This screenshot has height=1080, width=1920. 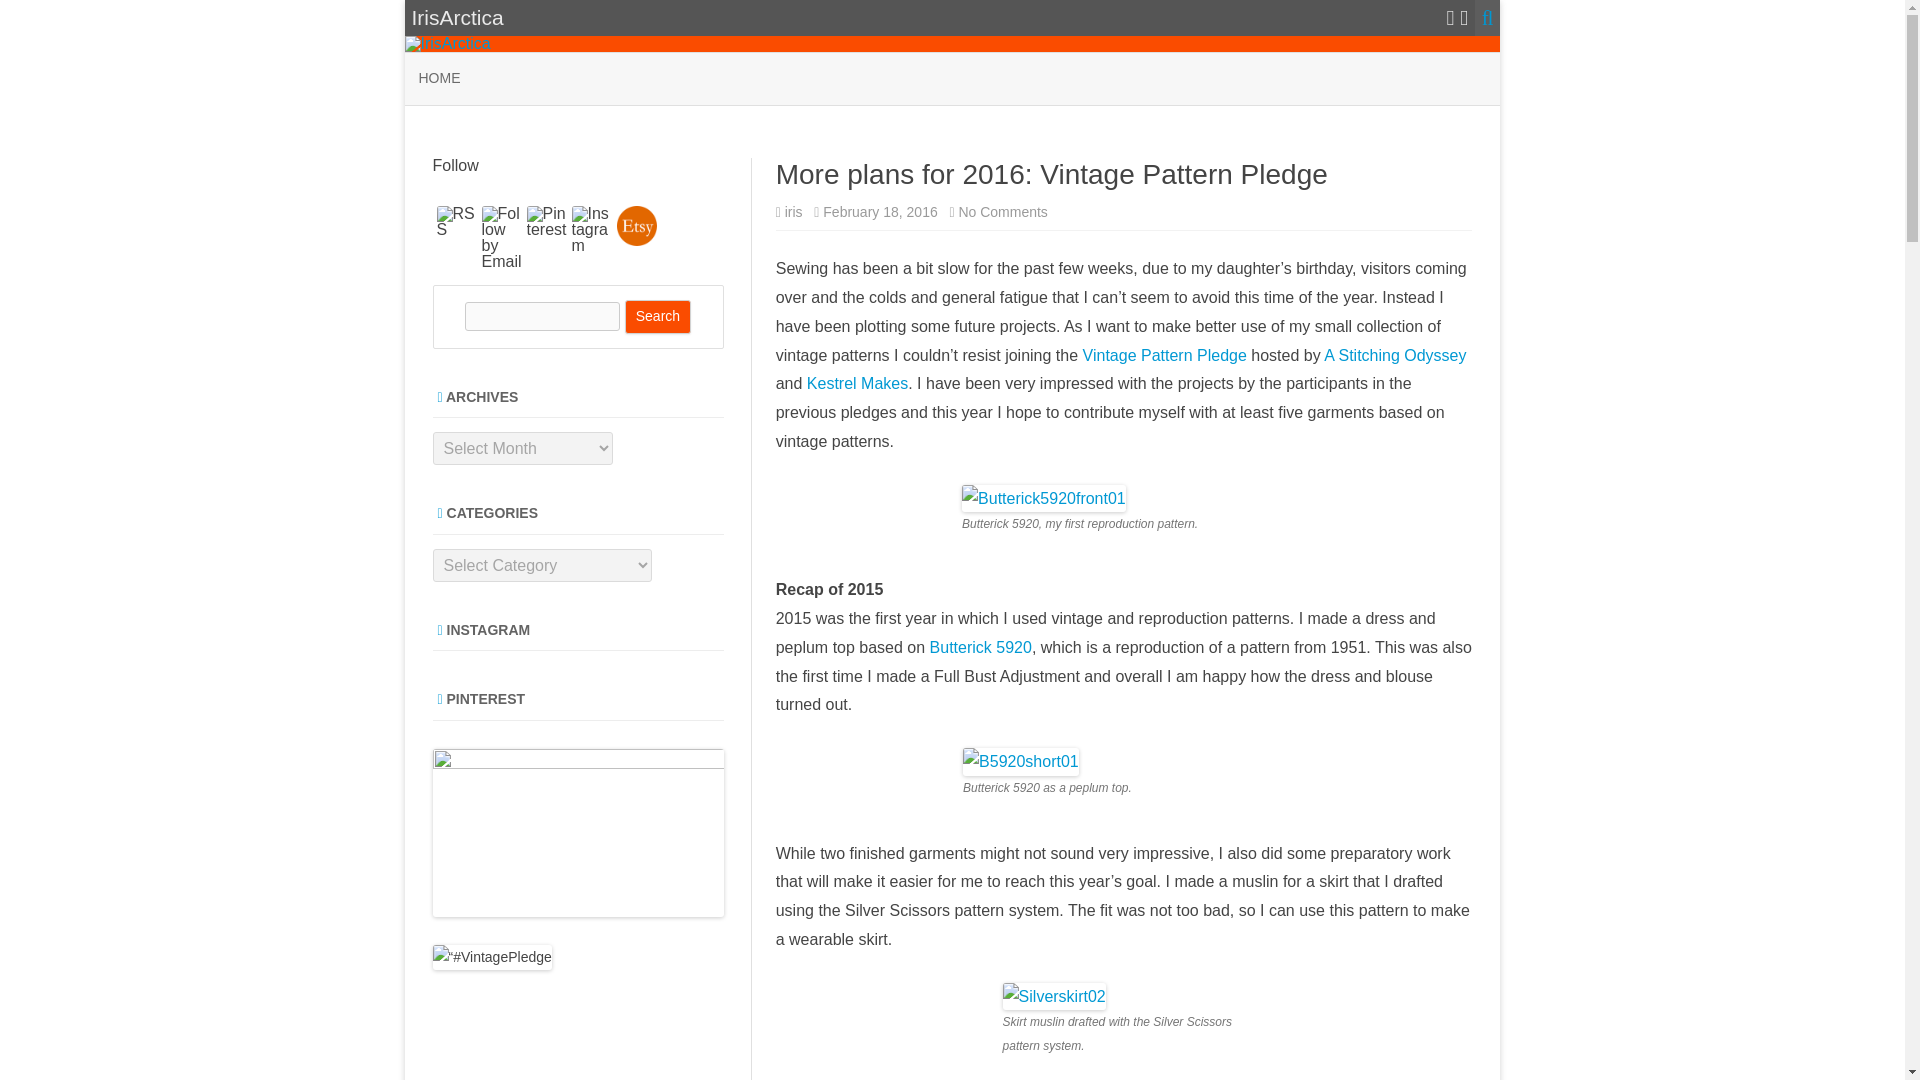 I want to click on RSS, so click(x=1002, y=212).